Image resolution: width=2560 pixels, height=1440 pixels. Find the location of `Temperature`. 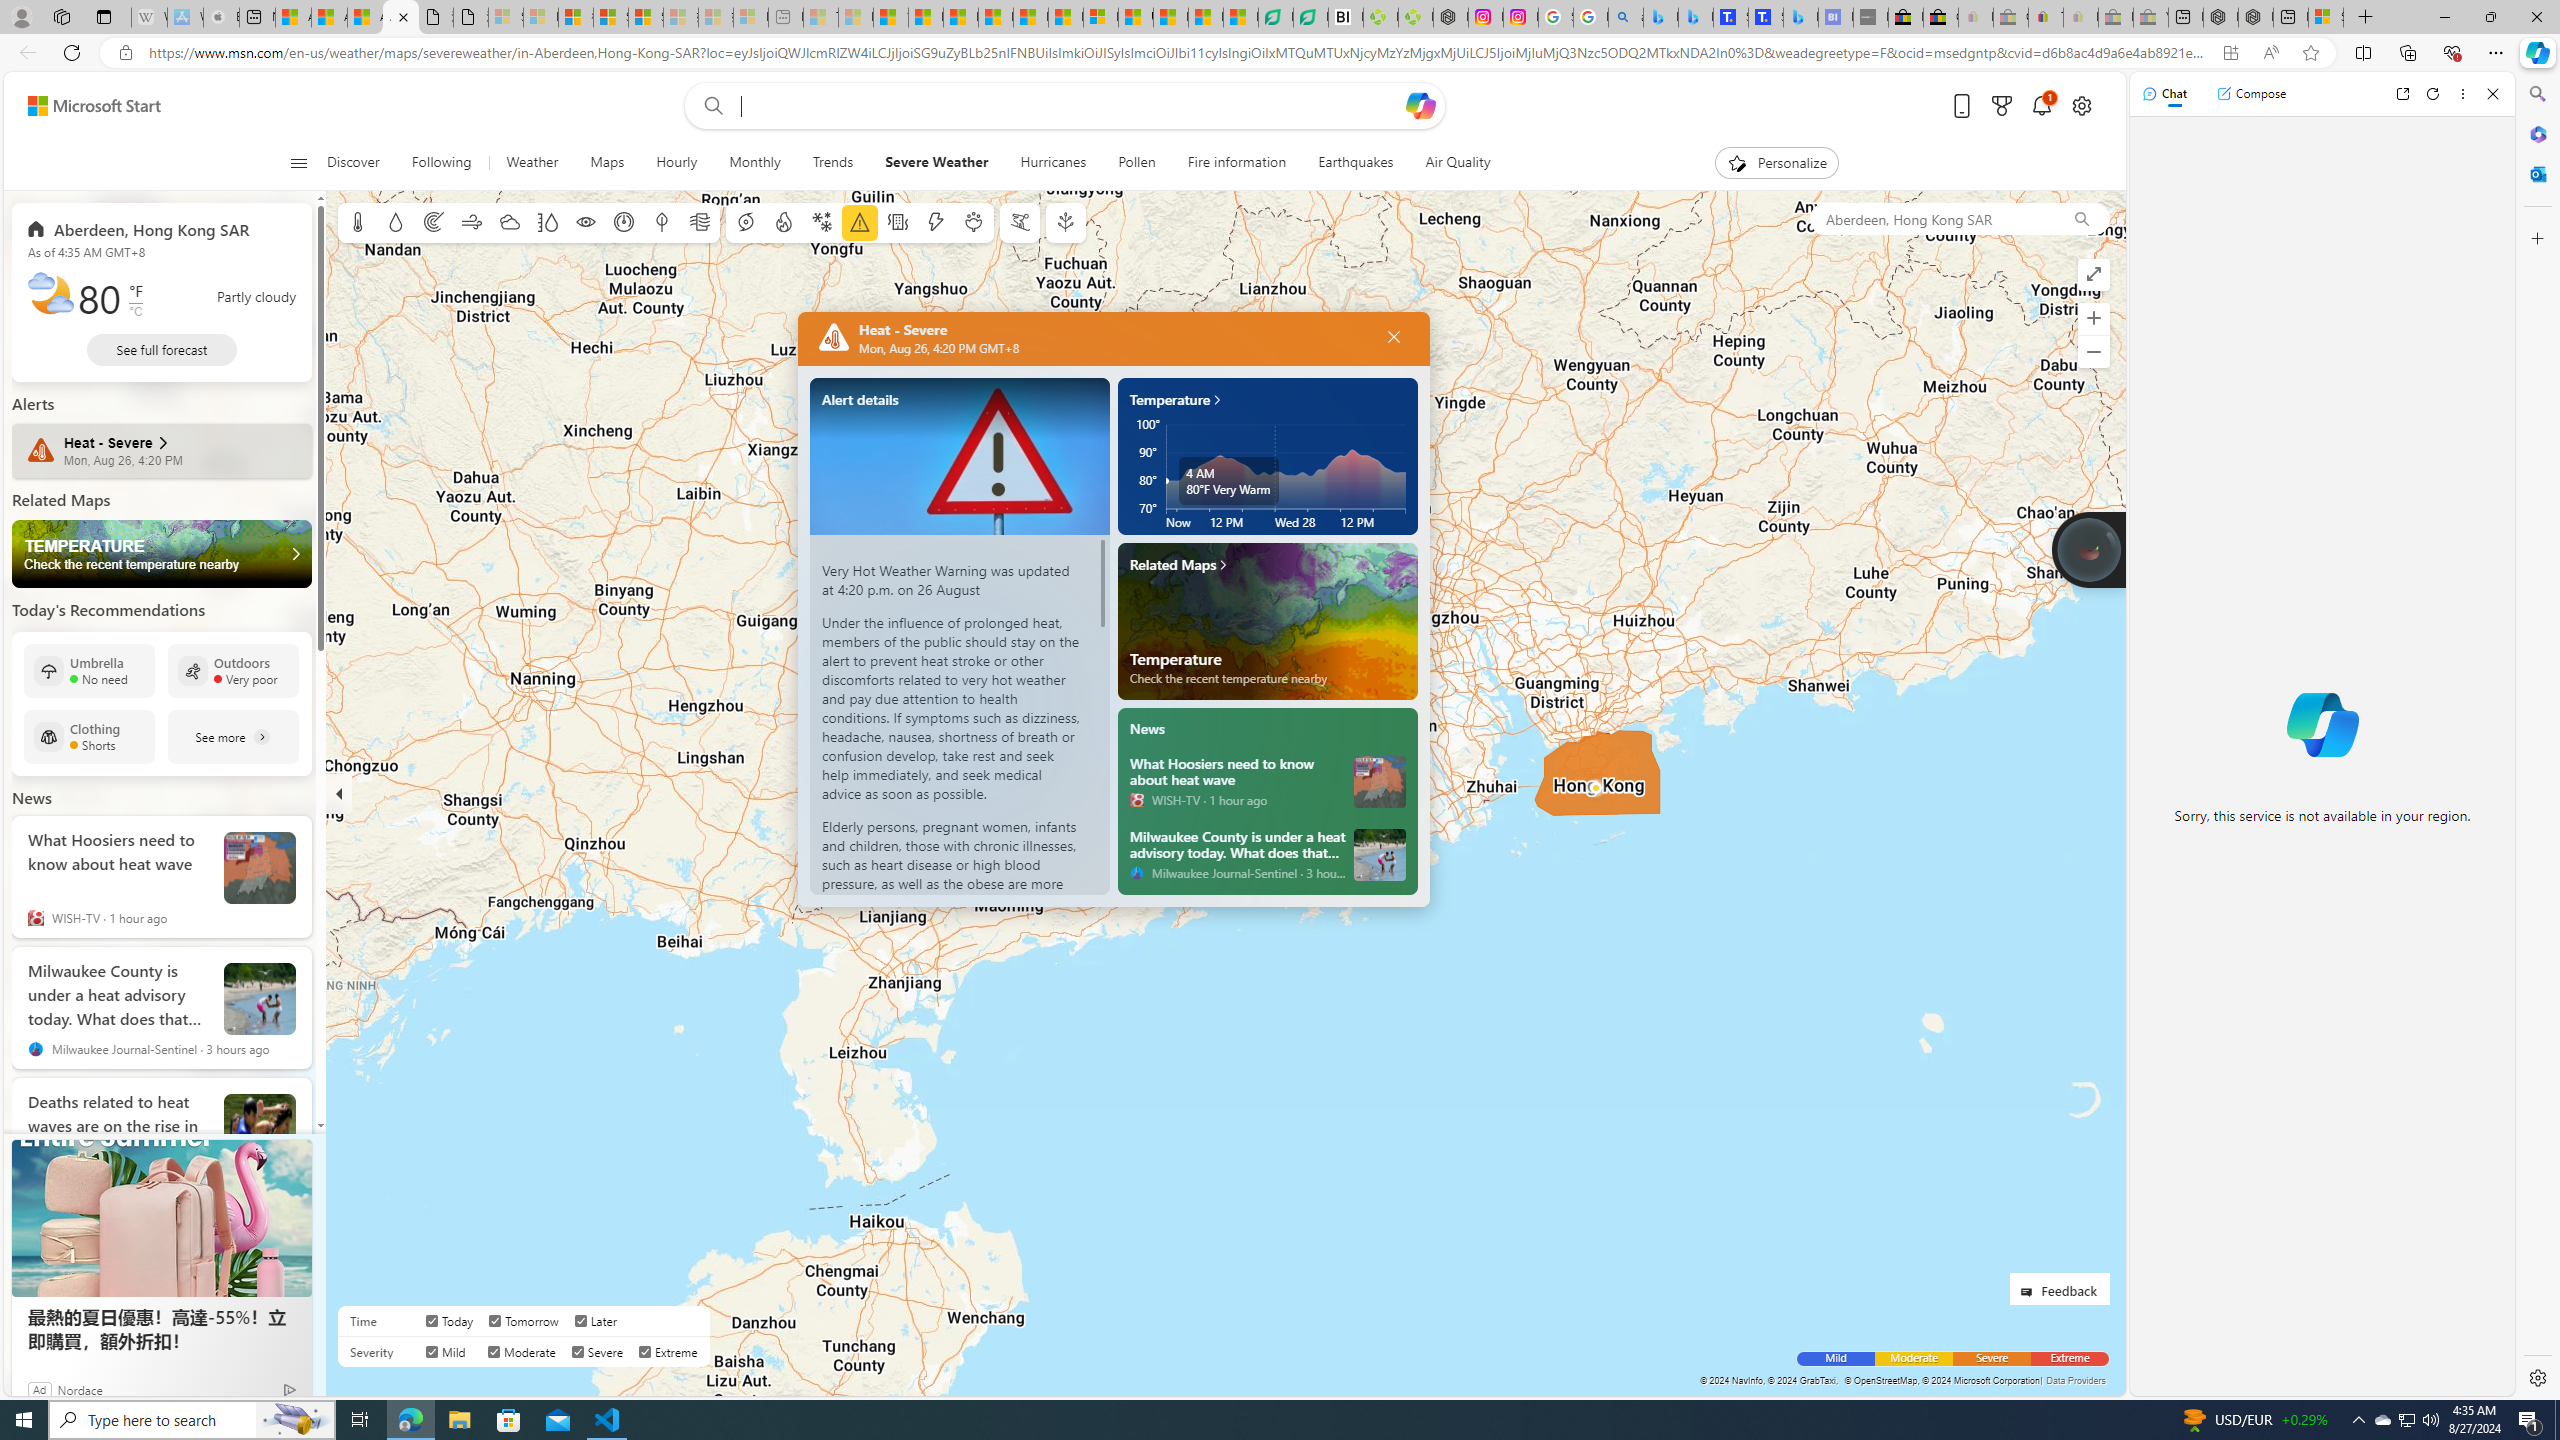

Temperature is located at coordinates (1268, 392).